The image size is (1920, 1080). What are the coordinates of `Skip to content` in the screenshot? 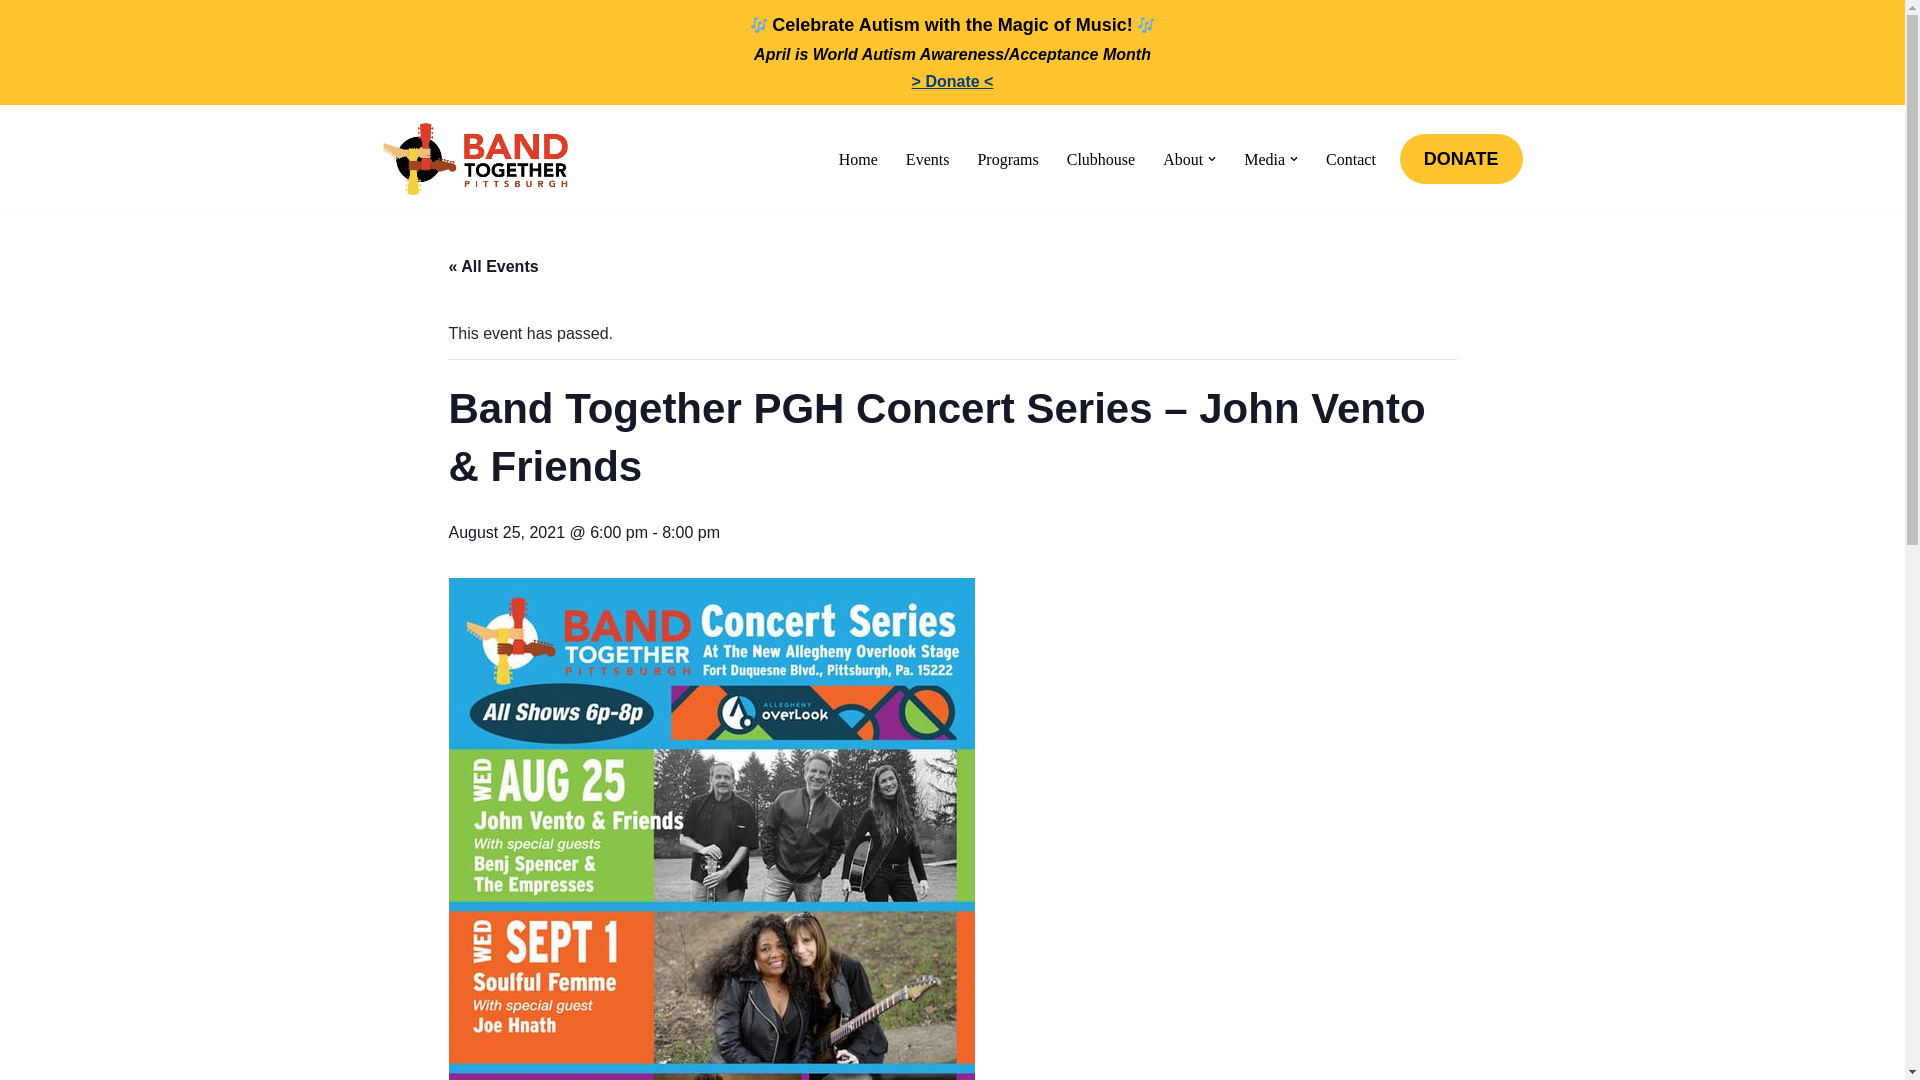 It's located at (15, 146).